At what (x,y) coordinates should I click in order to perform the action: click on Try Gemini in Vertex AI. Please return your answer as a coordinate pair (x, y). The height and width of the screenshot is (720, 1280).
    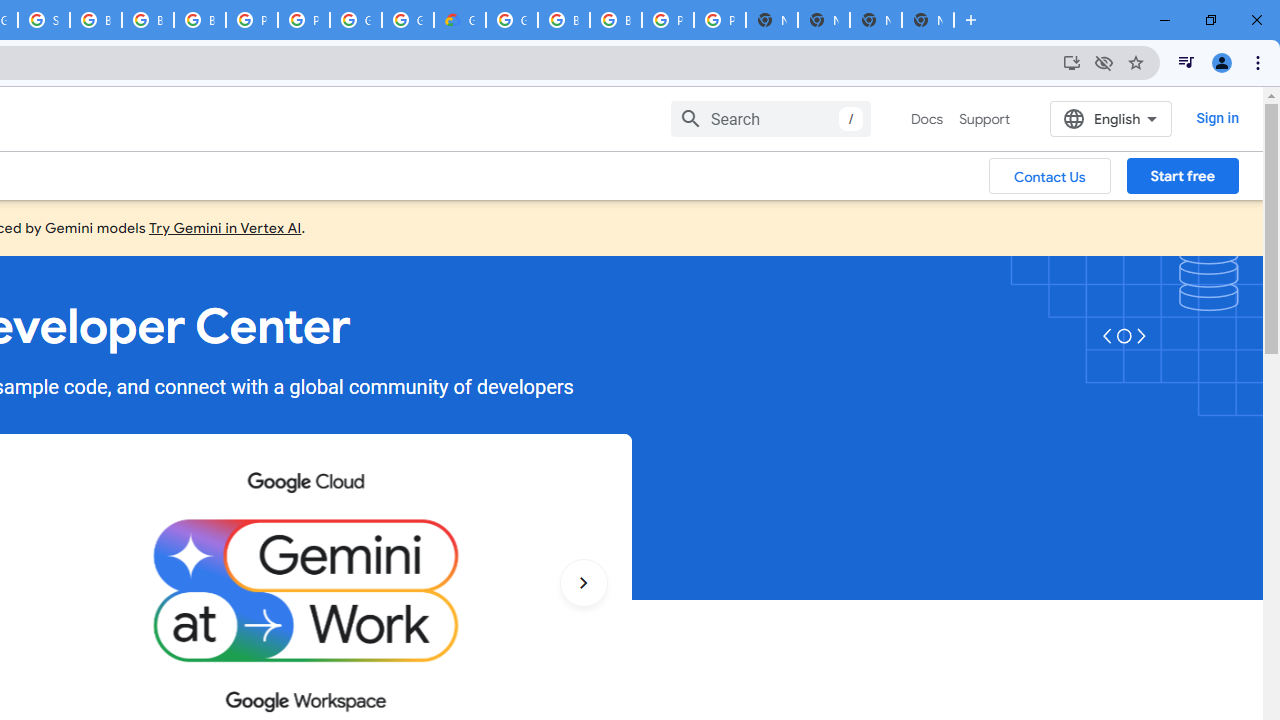
    Looking at the image, I should click on (225, 227).